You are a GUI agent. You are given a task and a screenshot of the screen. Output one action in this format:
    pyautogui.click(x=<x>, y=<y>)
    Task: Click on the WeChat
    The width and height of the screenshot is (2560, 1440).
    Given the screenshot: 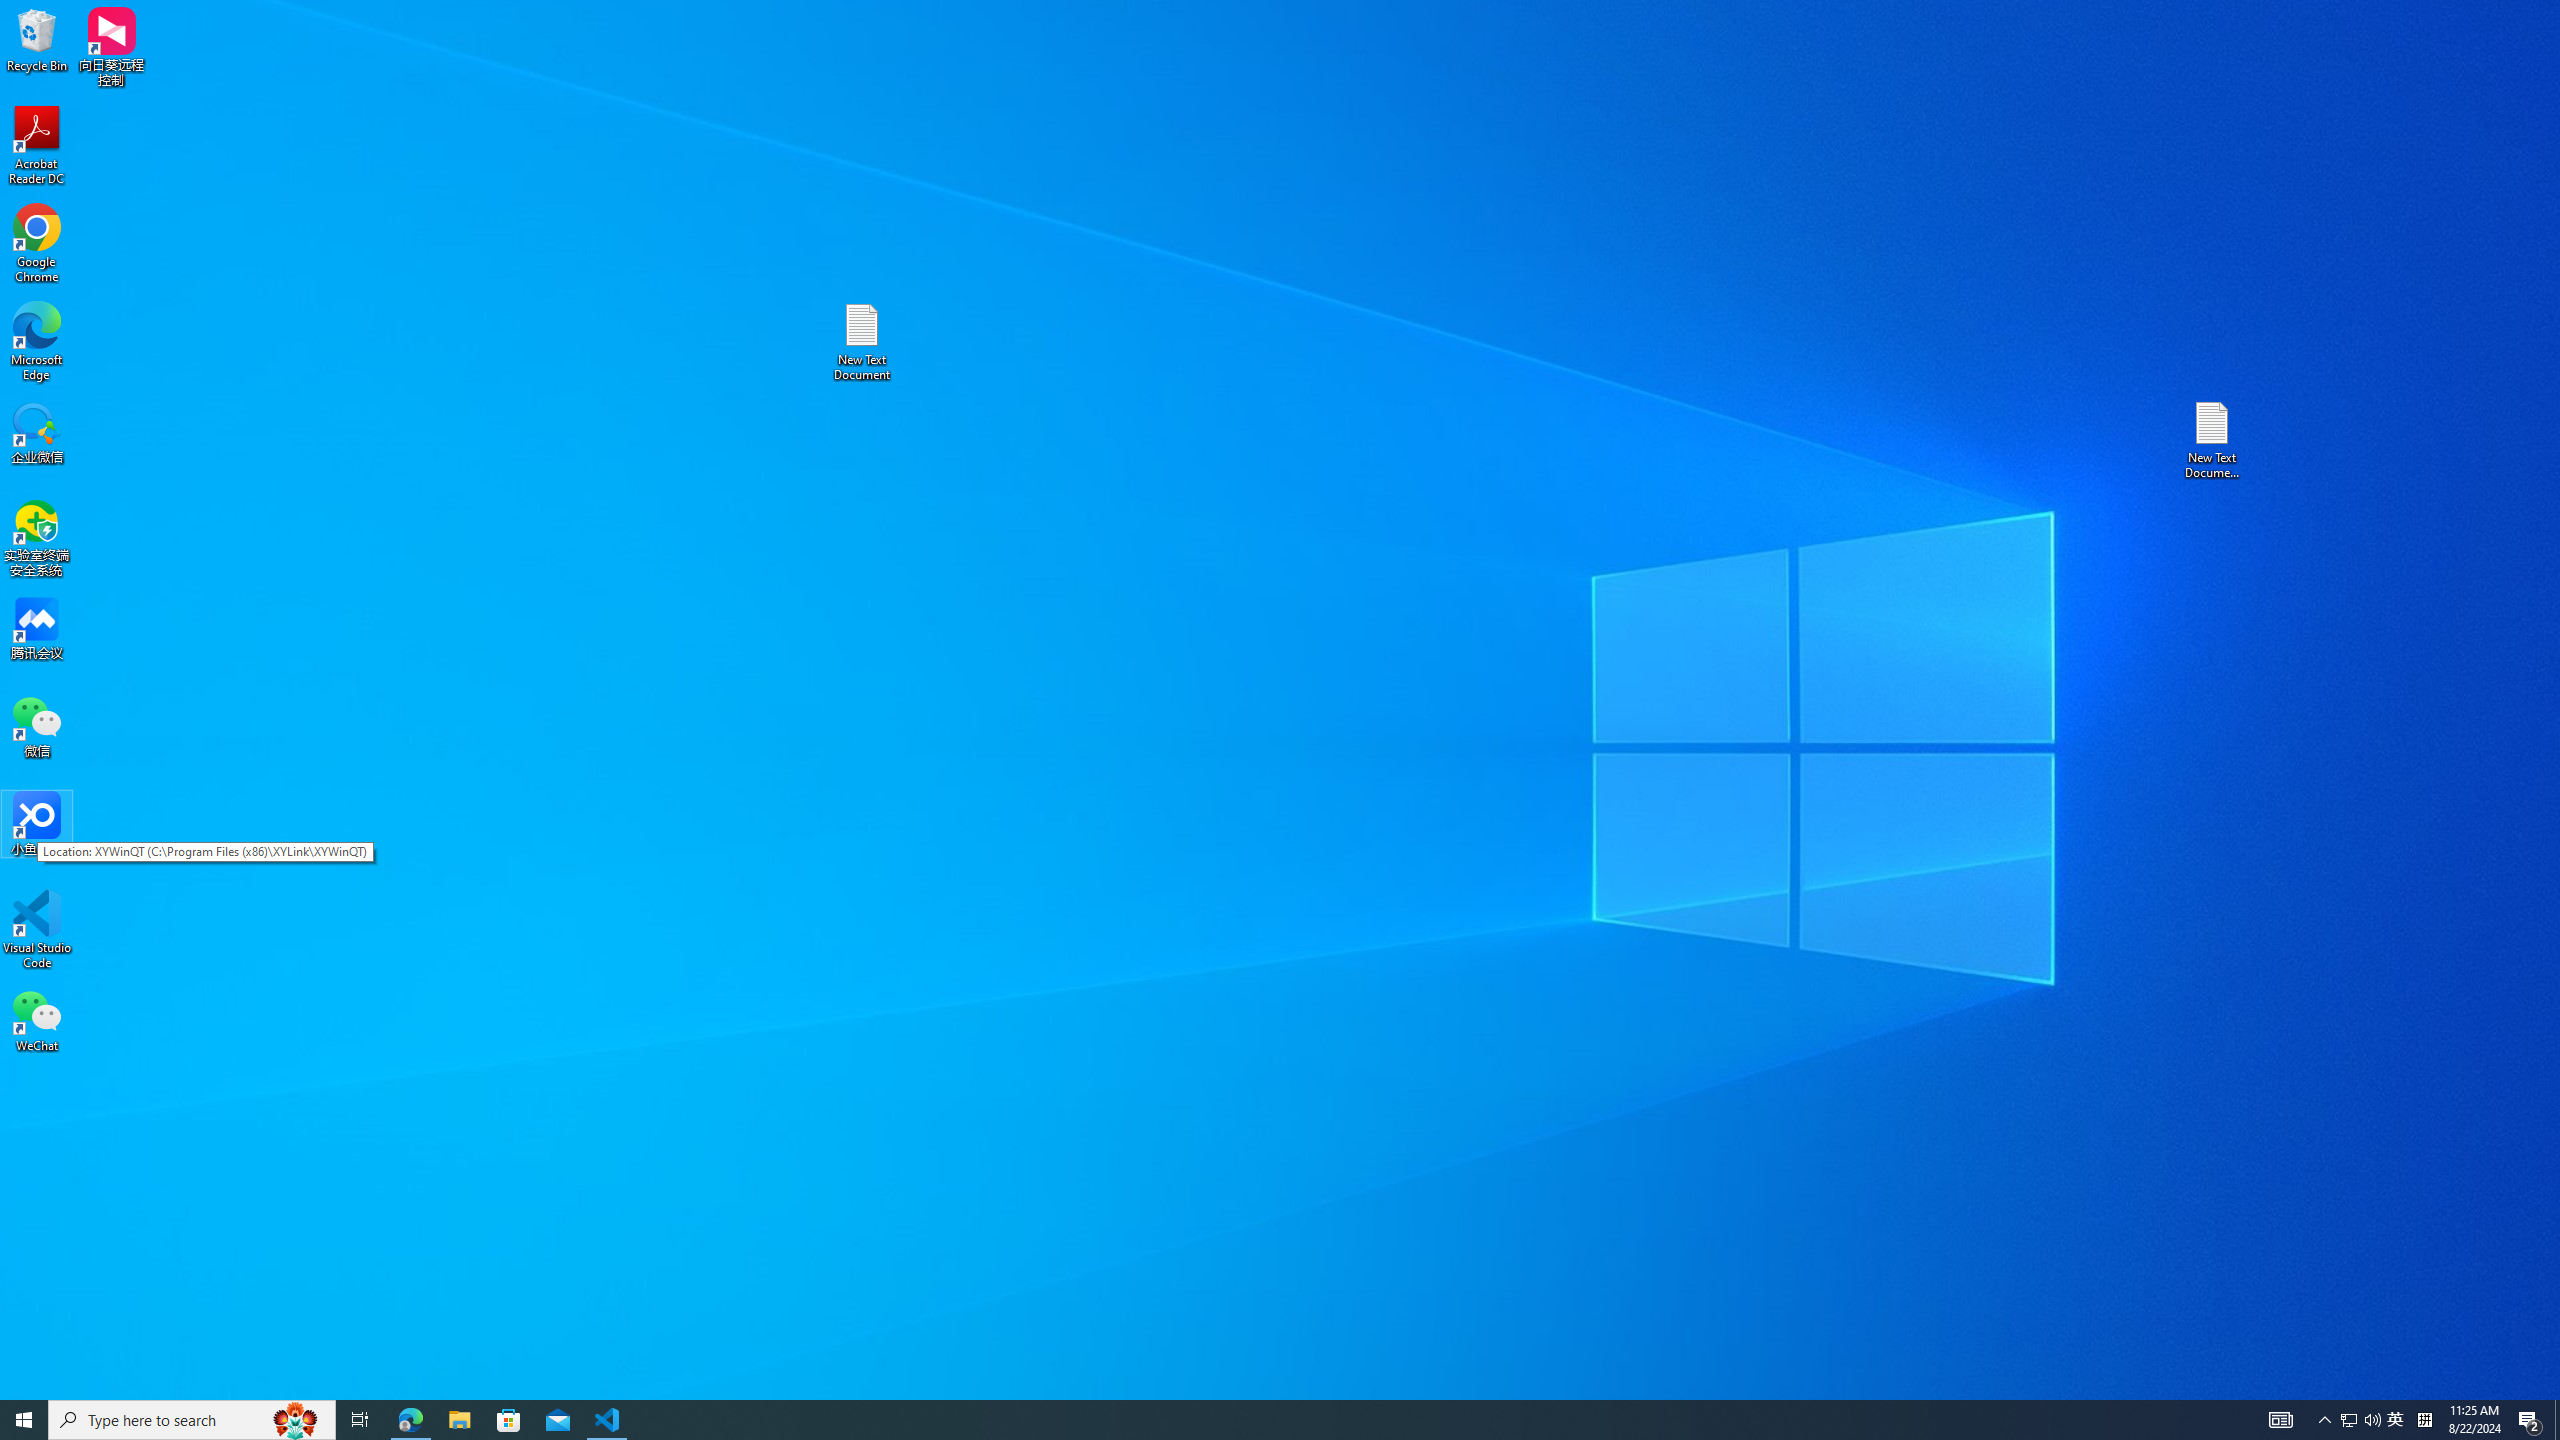 What is the action you would take?
    pyautogui.click(x=37, y=1020)
    